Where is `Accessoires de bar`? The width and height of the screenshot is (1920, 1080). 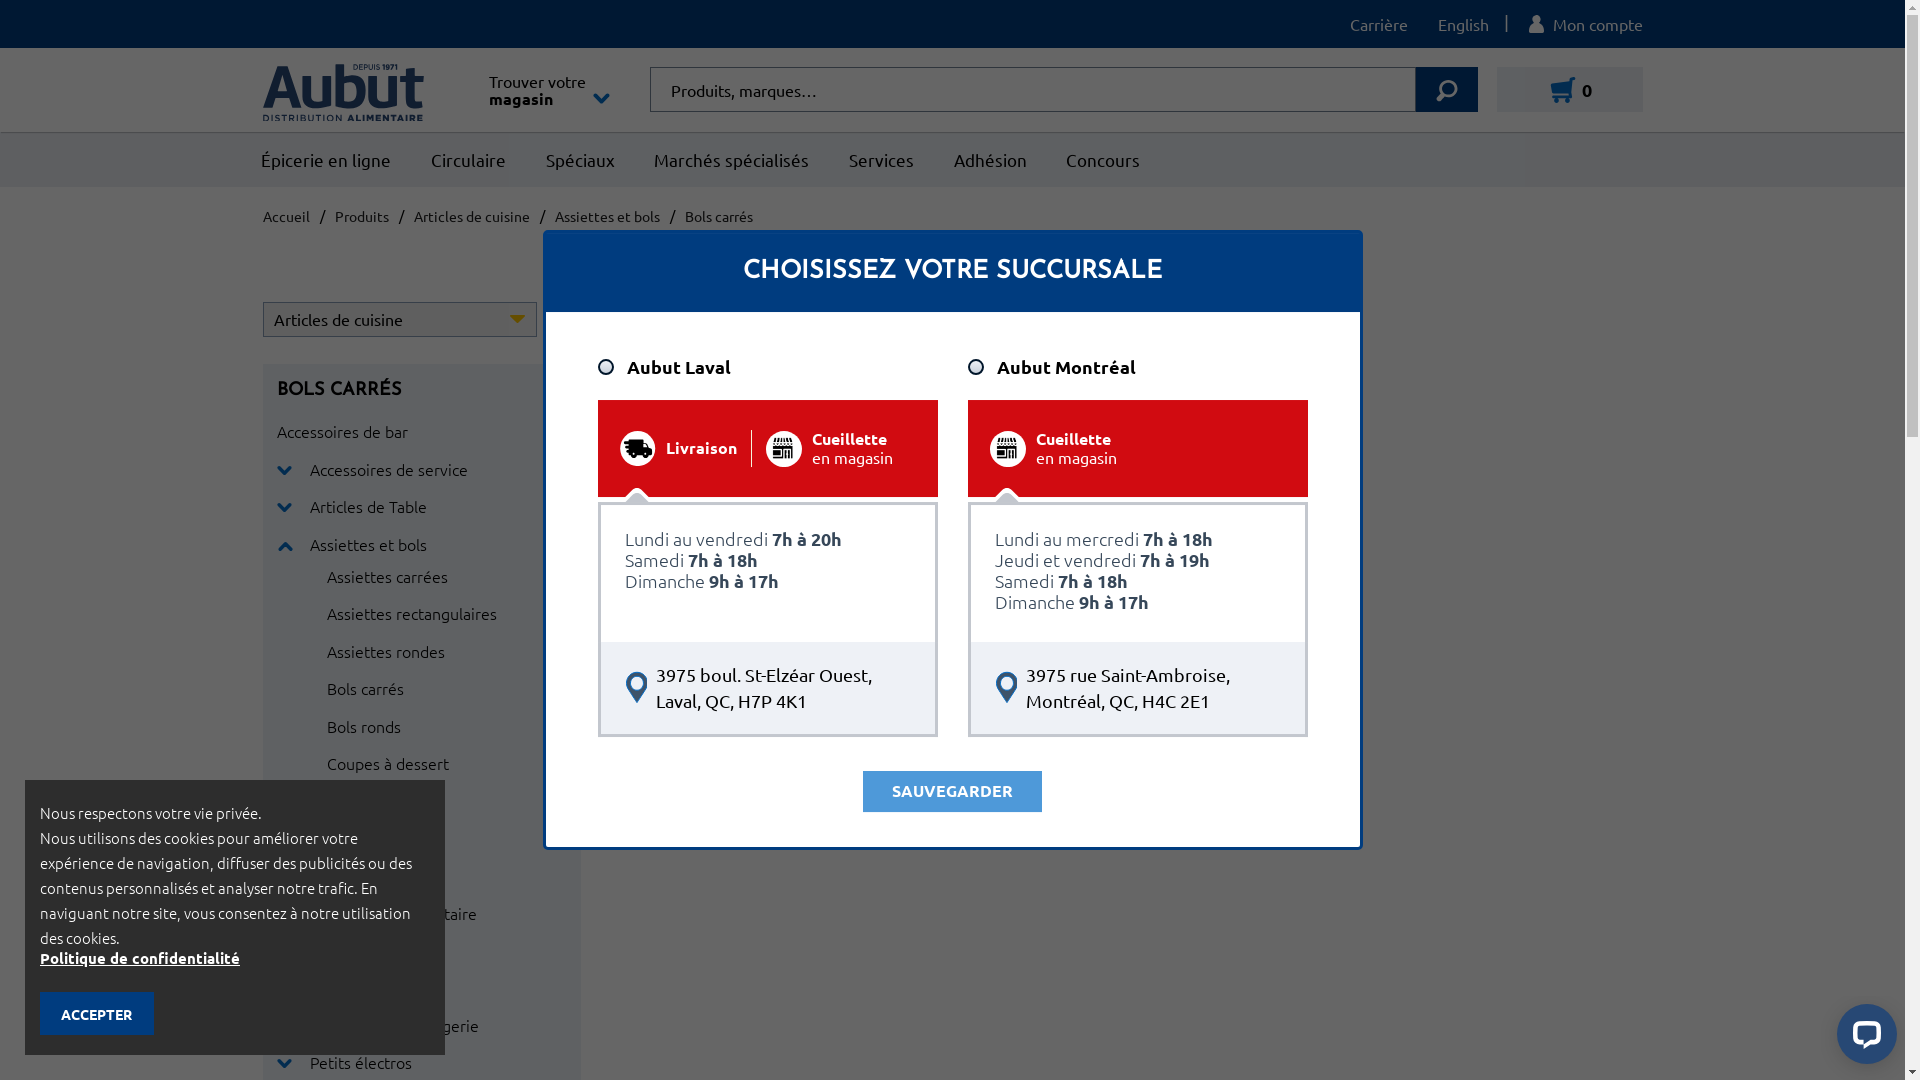
Accessoires de bar is located at coordinates (342, 430).